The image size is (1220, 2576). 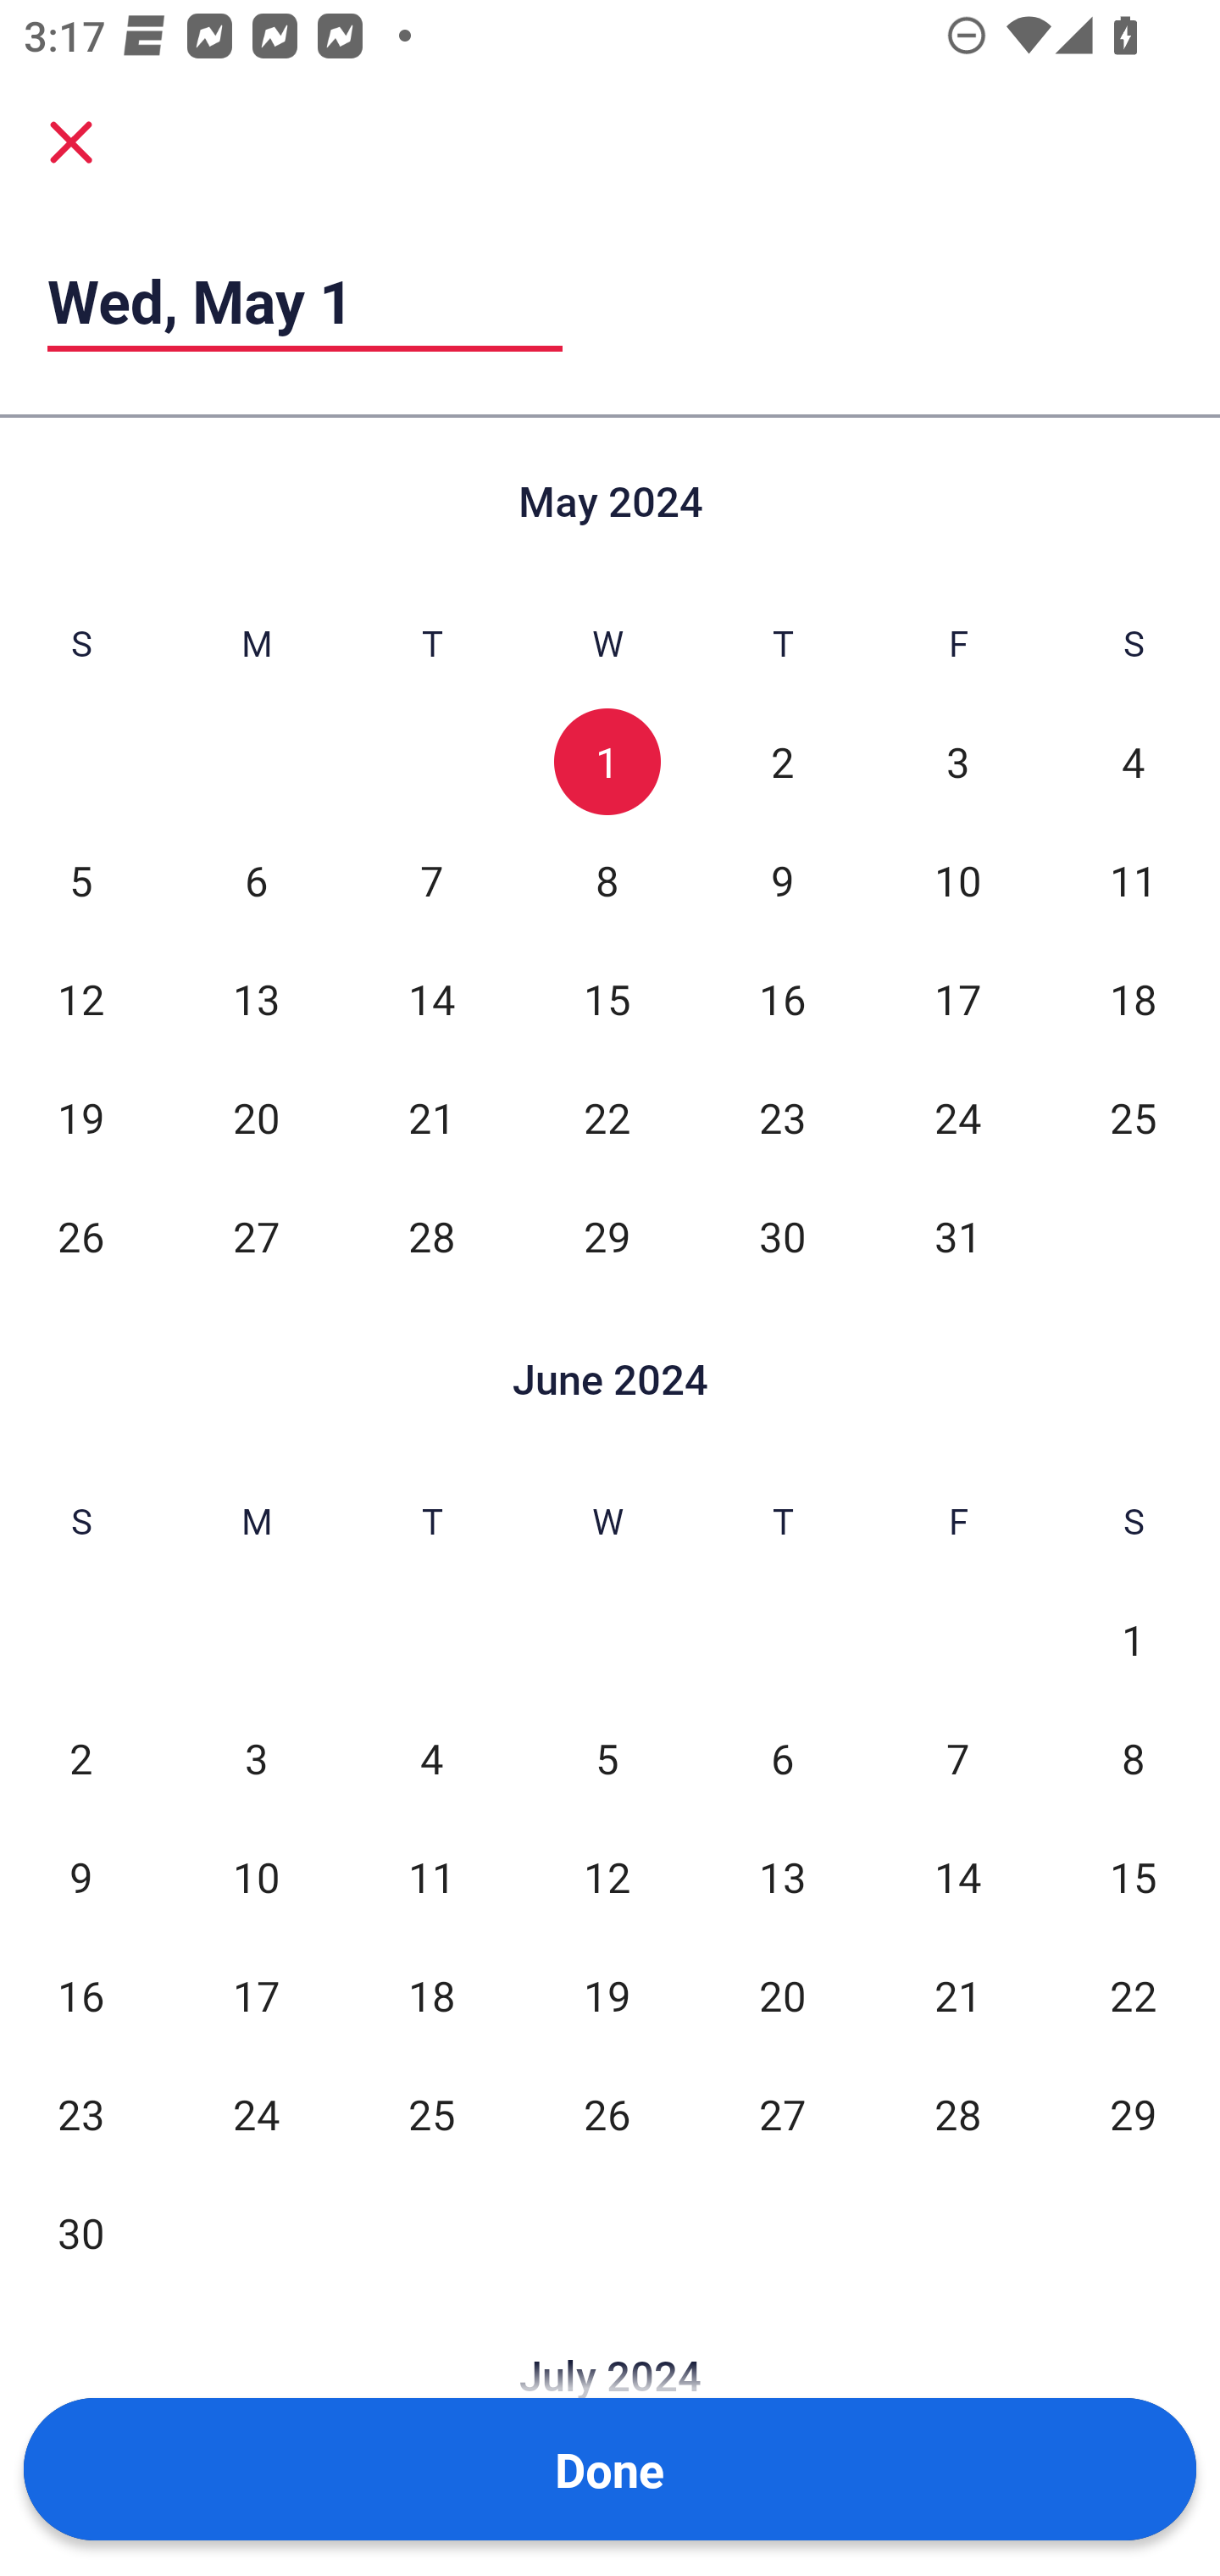 I want to click on 26 Wed, Jun 26, Not Selected, so click(x=607, y=2114).